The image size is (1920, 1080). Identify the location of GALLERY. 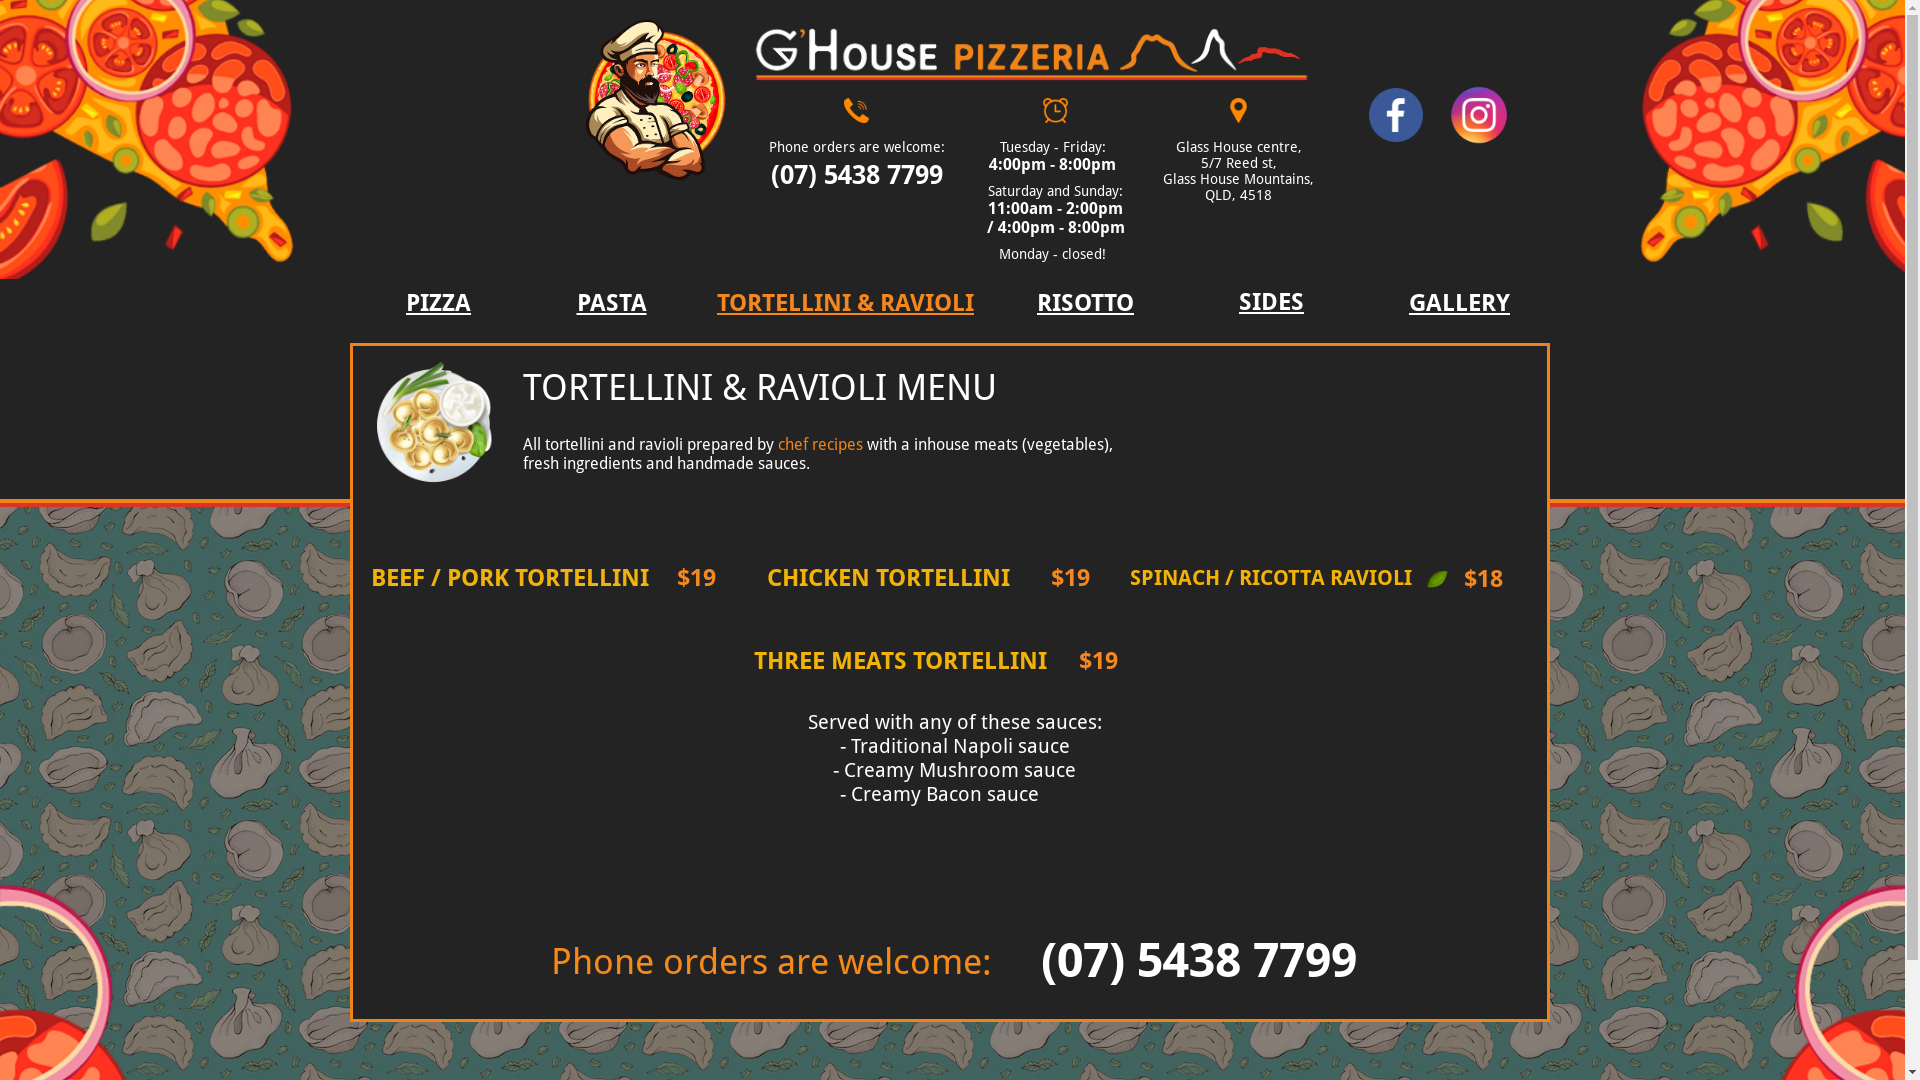
(1459, 304).